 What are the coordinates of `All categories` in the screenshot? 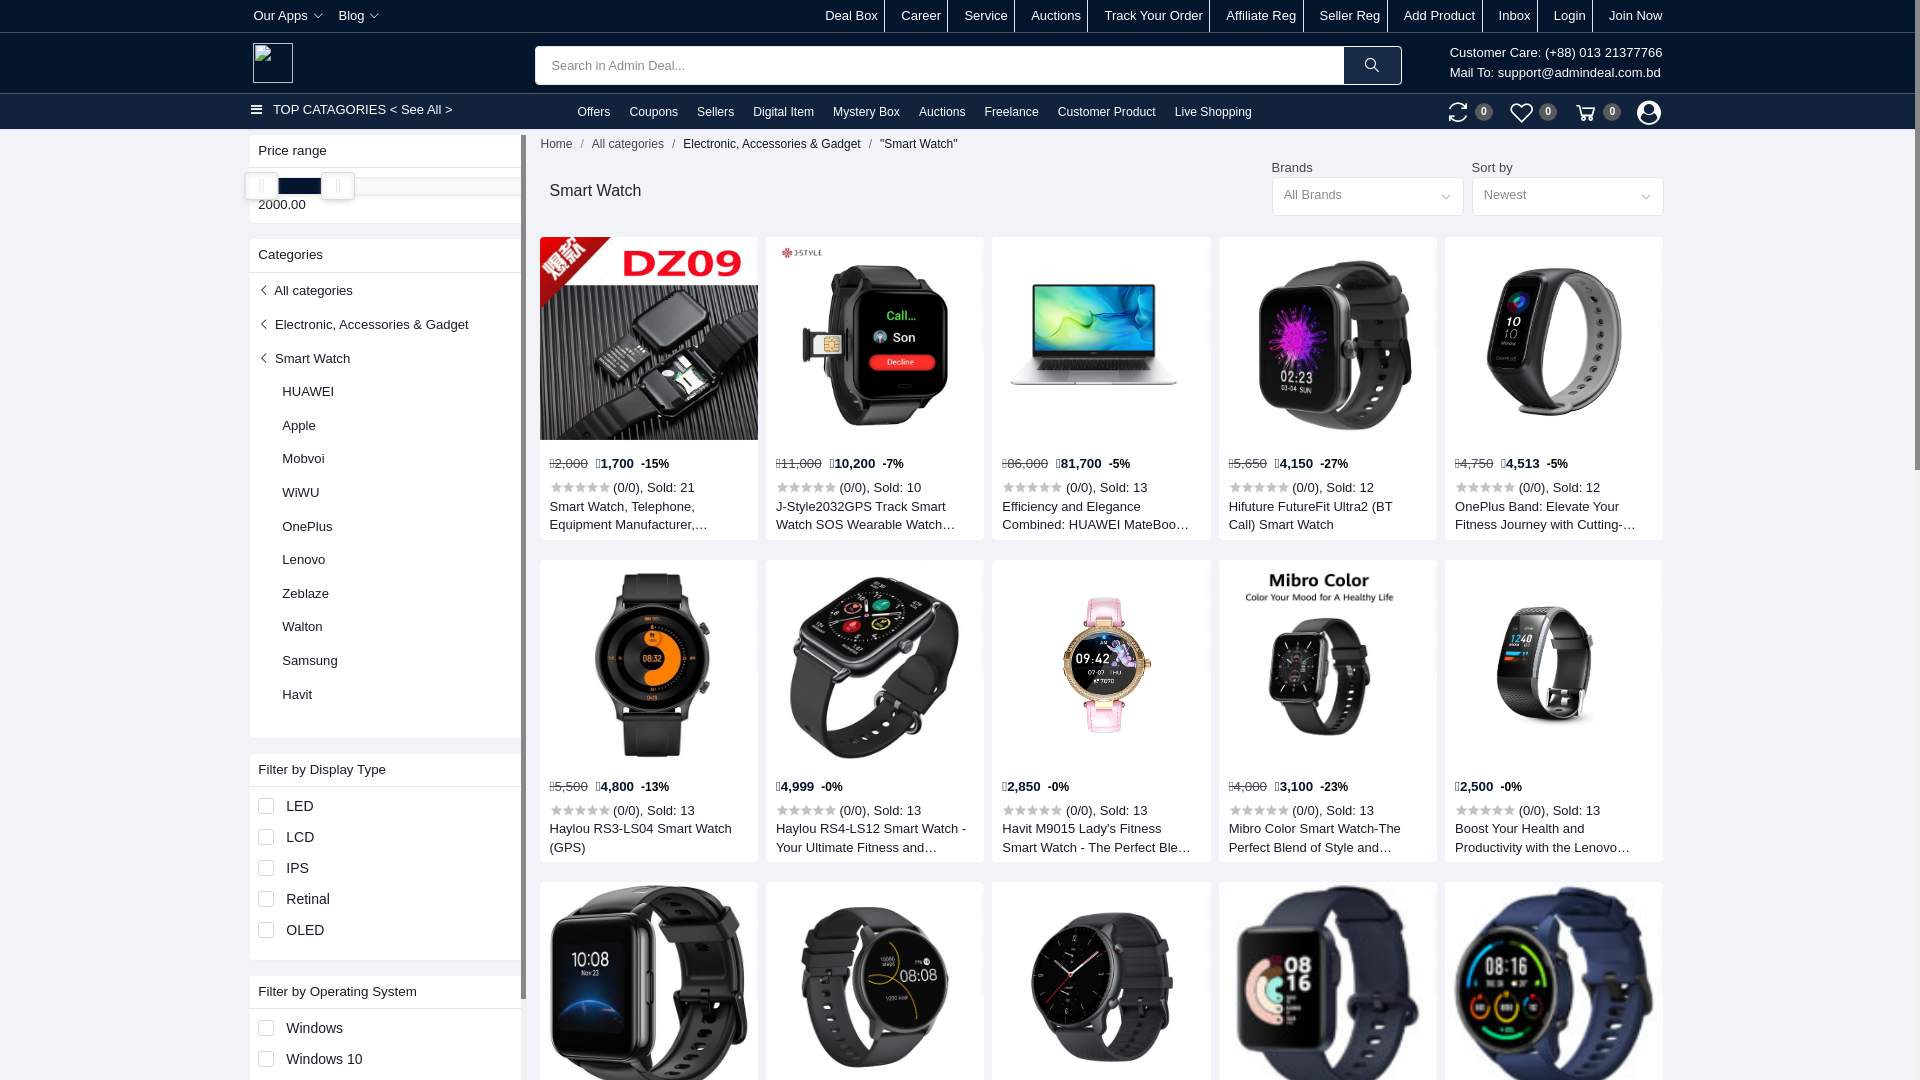 It's located at (628, 144).